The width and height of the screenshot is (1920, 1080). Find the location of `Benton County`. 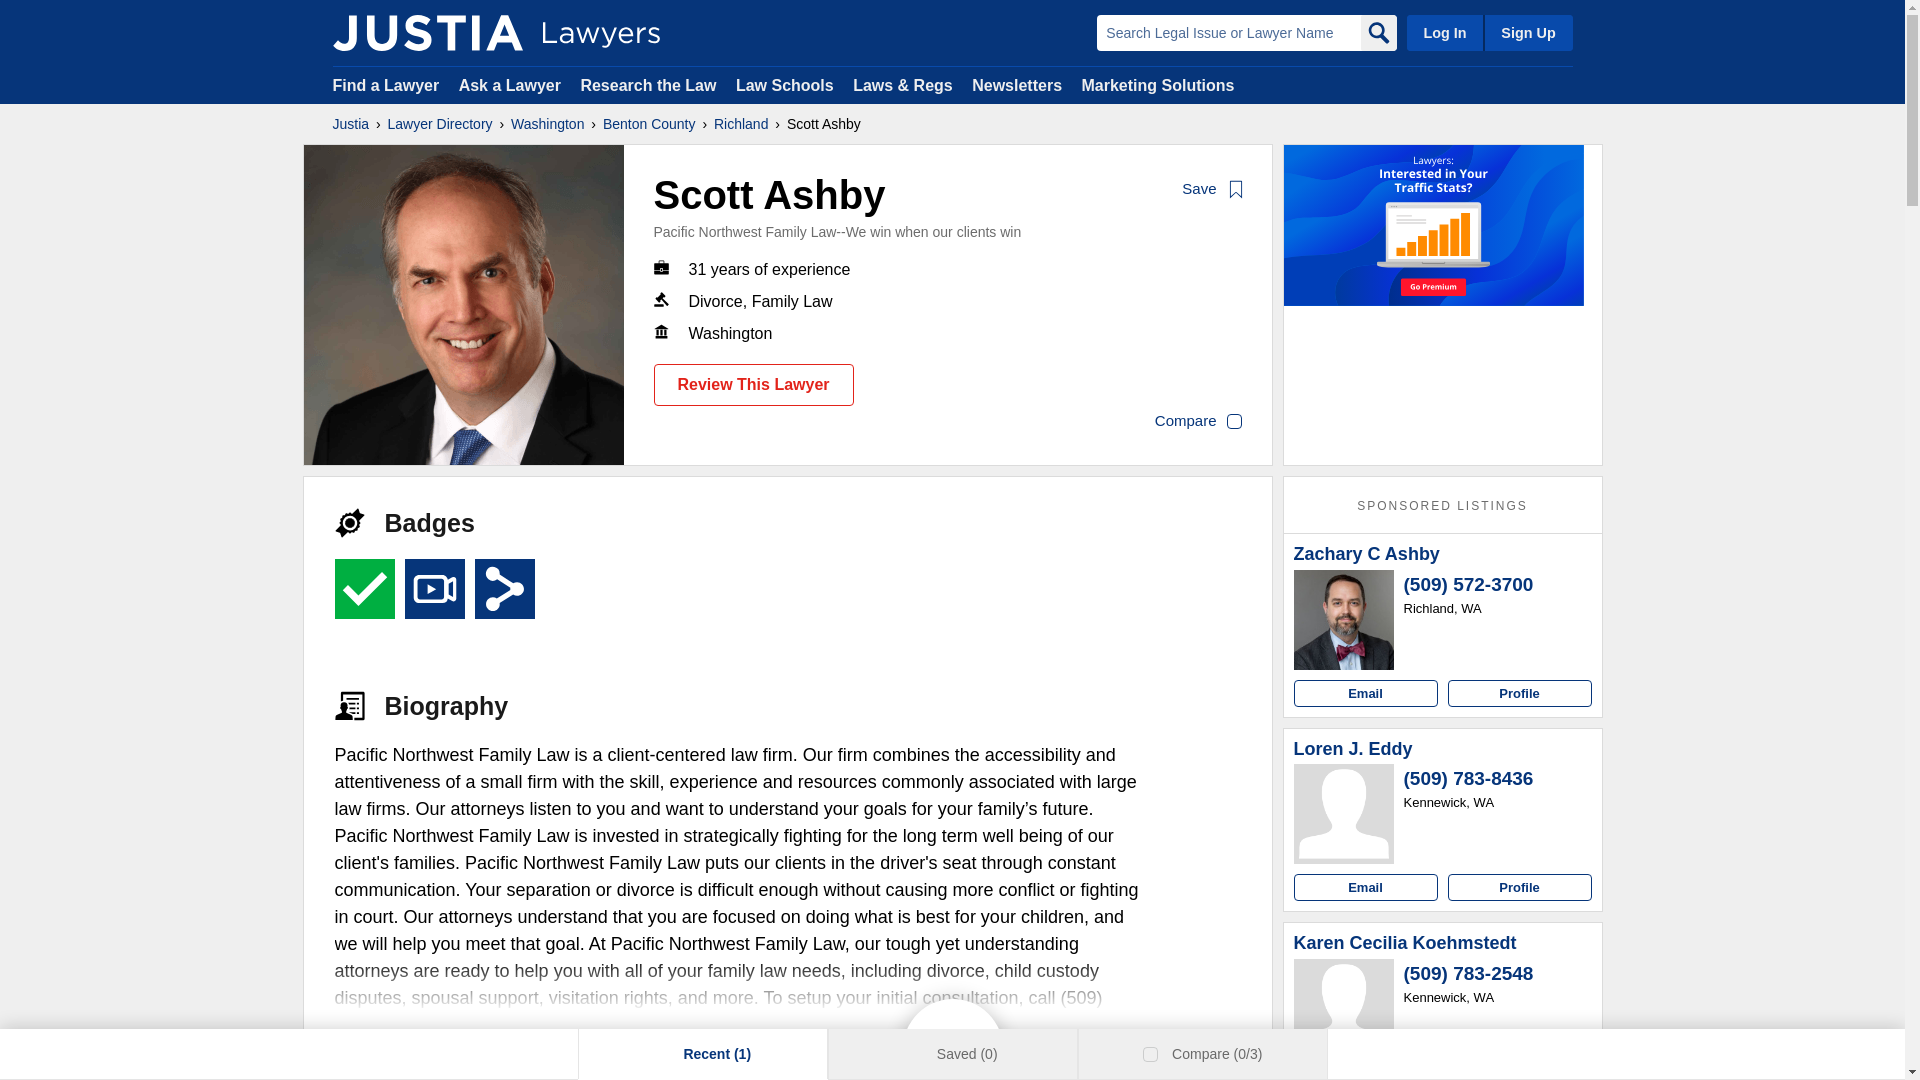

Benton County is located at coordinates (648, 124).